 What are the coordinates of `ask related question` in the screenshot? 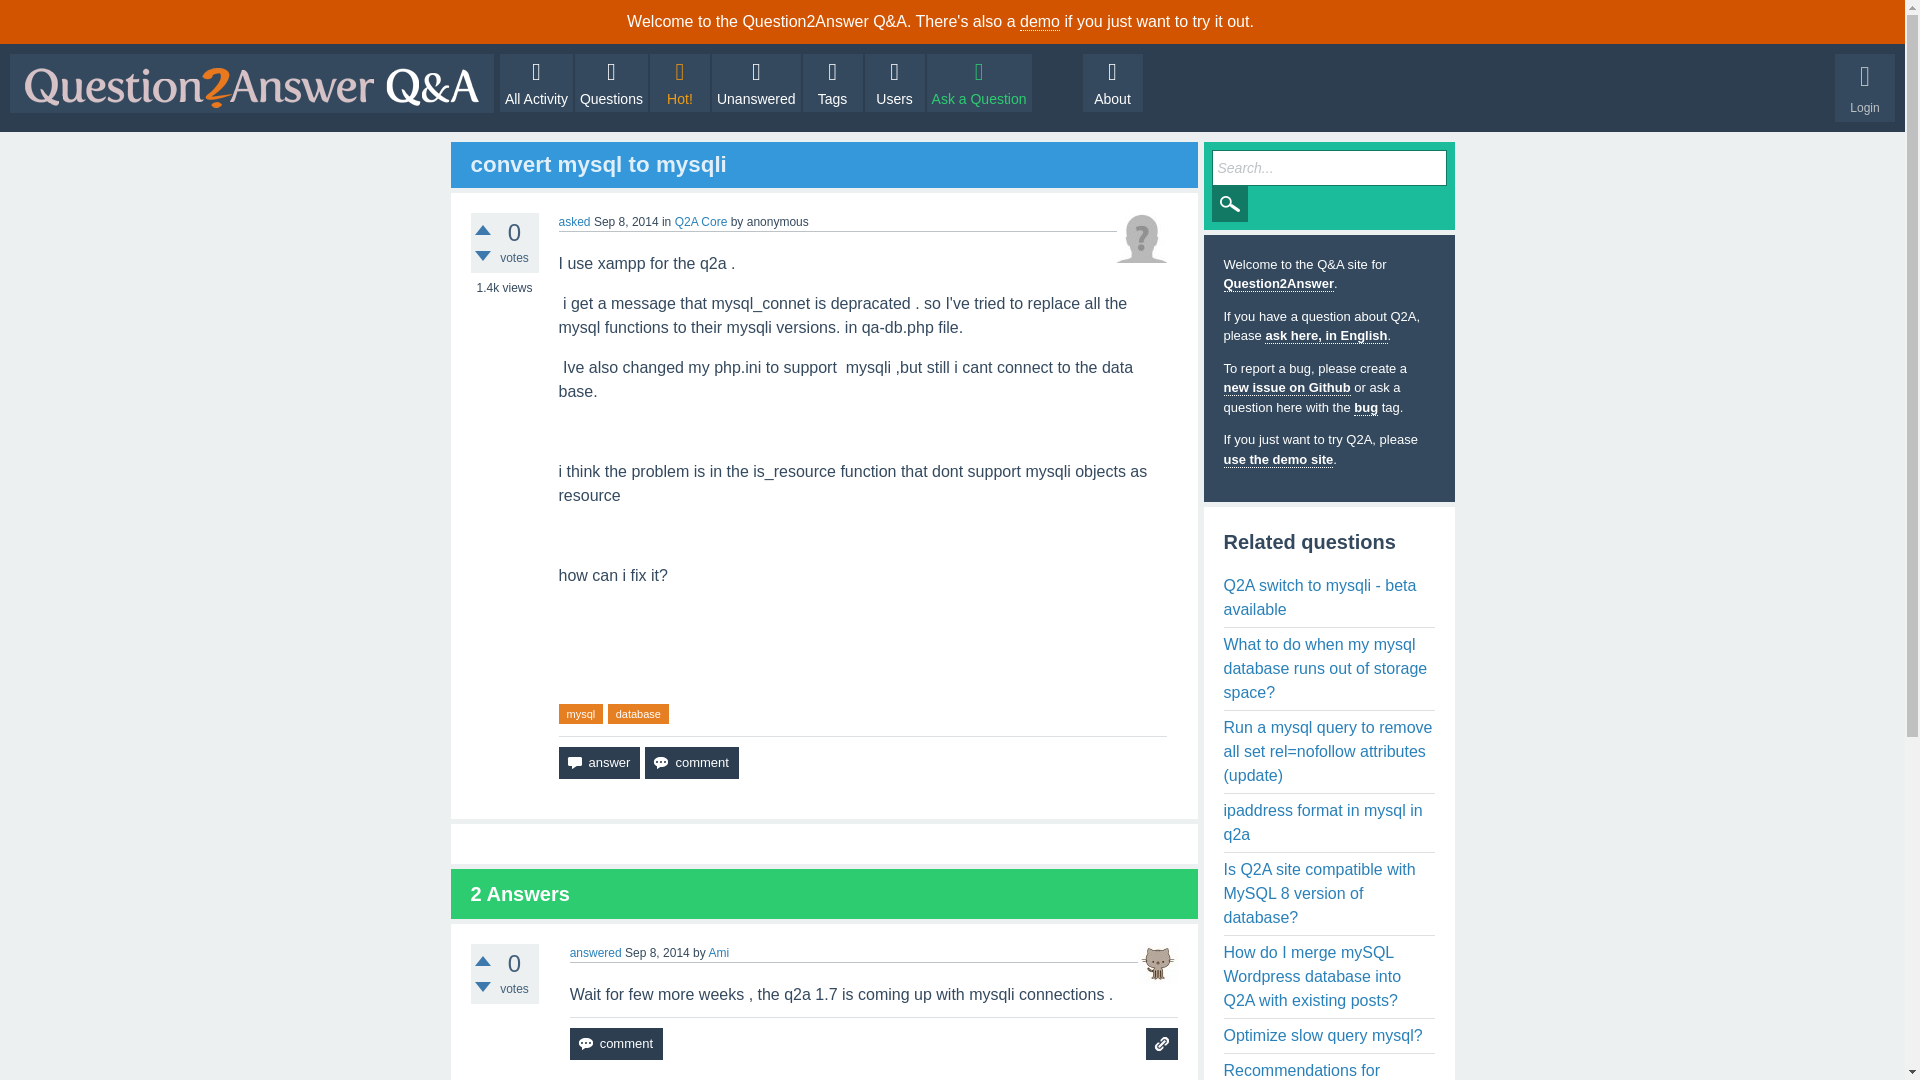 It's located at (1162, 1044).